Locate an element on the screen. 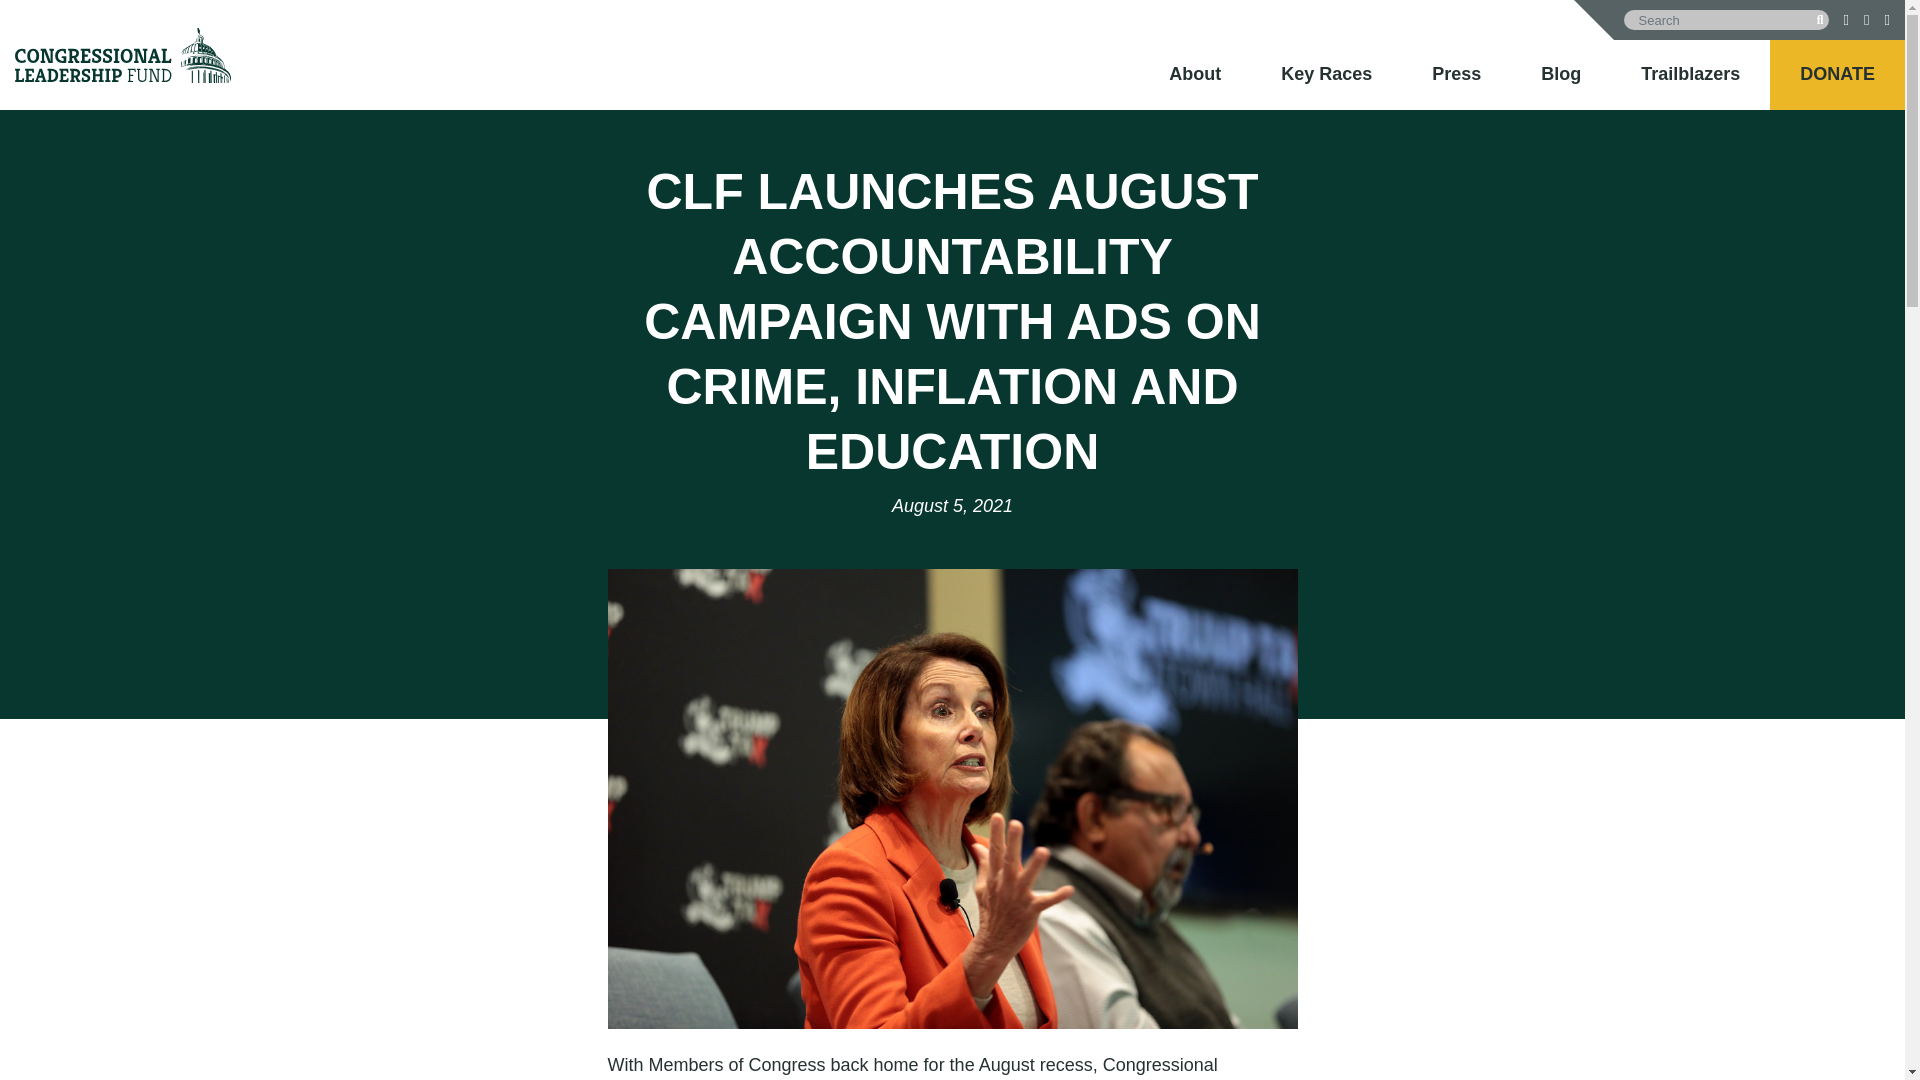  Trailblazers is located at coordinates (1690, 74).